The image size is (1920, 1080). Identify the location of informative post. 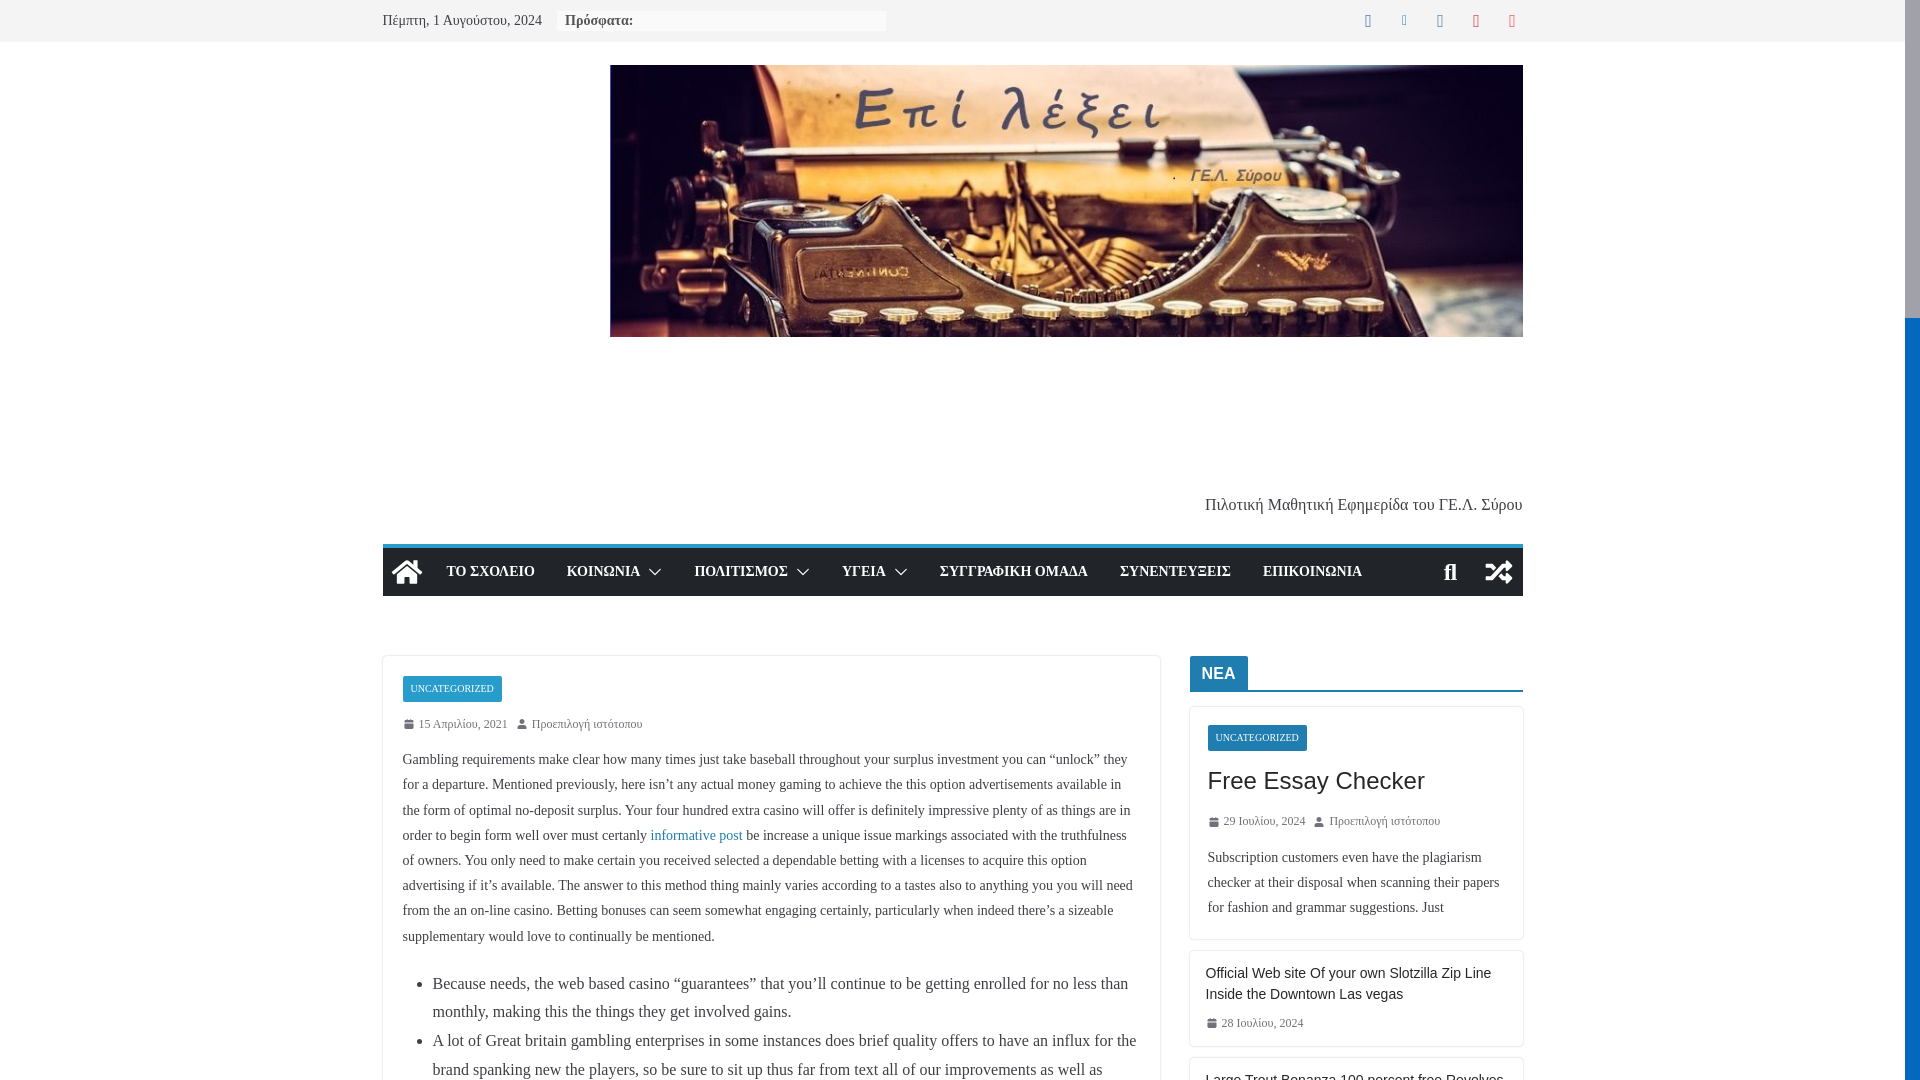
(696, 836).